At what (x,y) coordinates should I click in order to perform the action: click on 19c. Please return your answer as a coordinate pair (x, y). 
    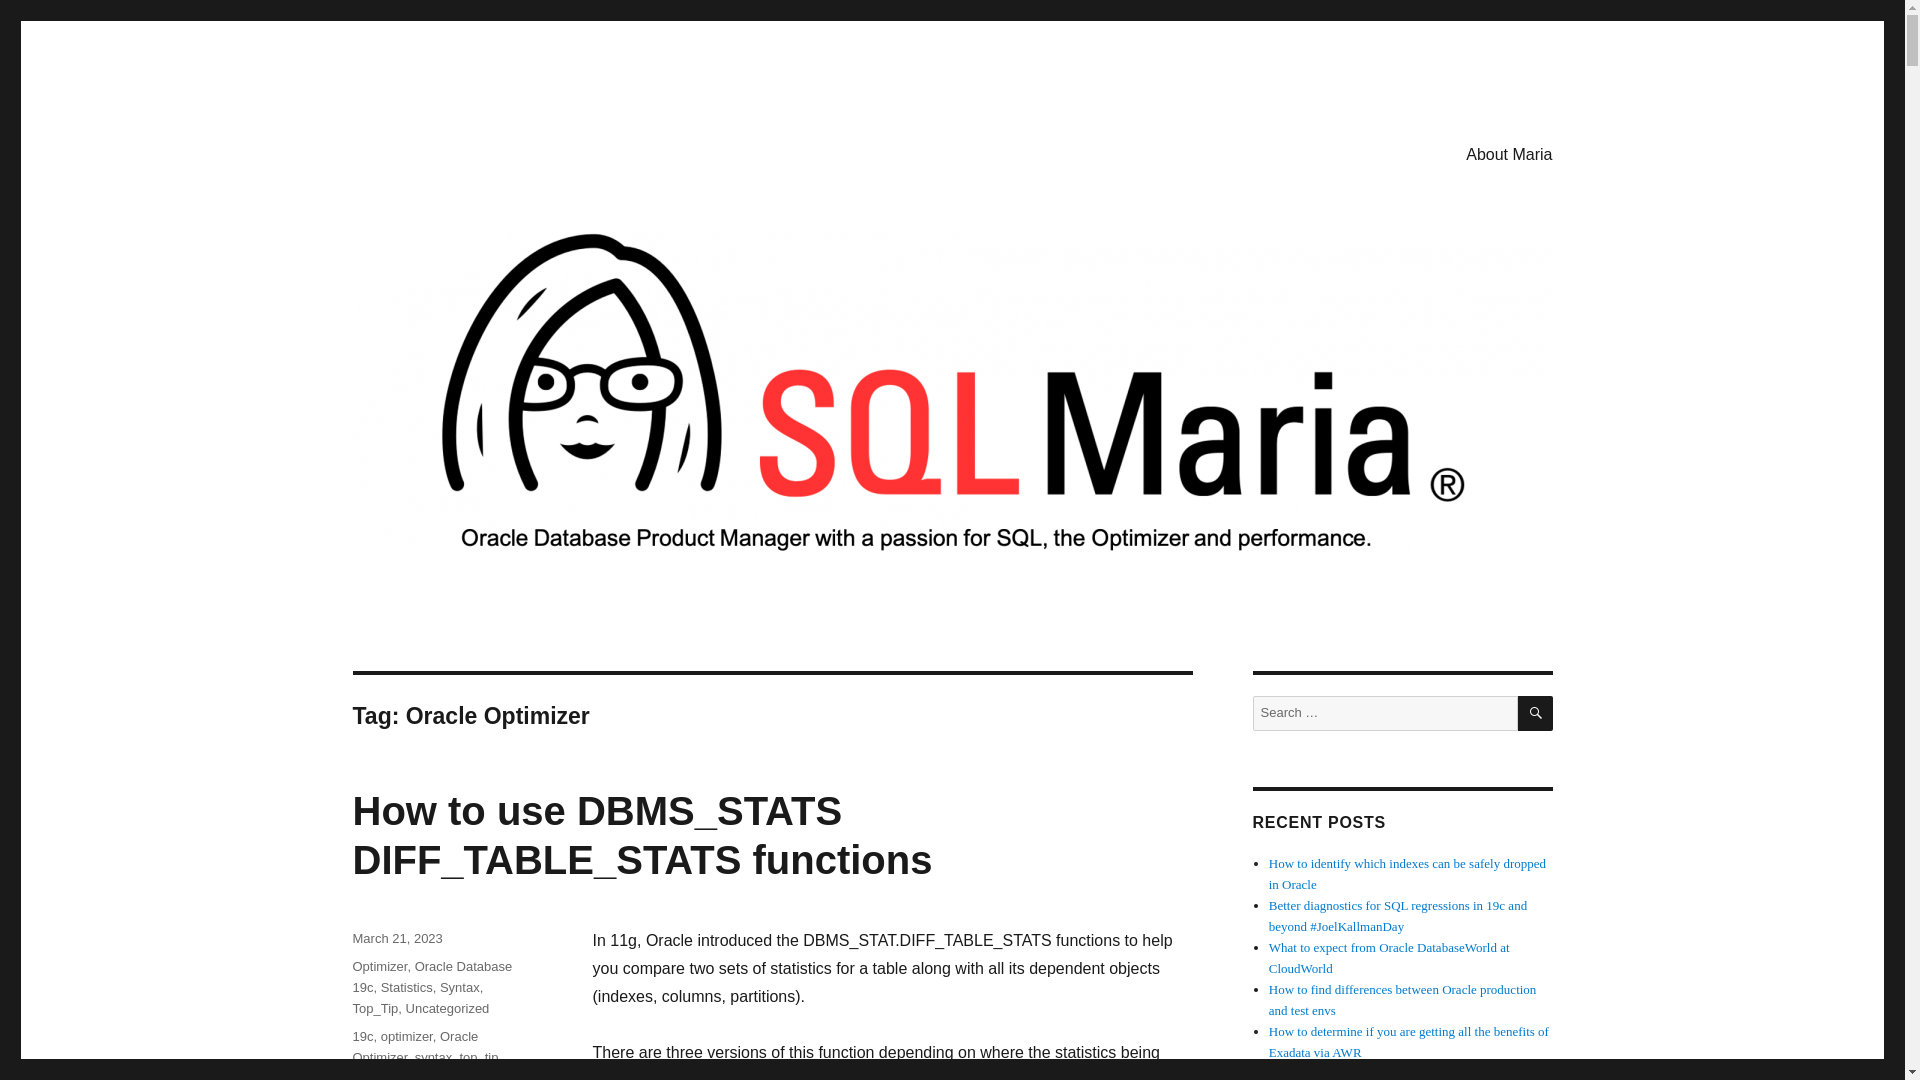
    Looking at the image, I should click on (362, 1036).